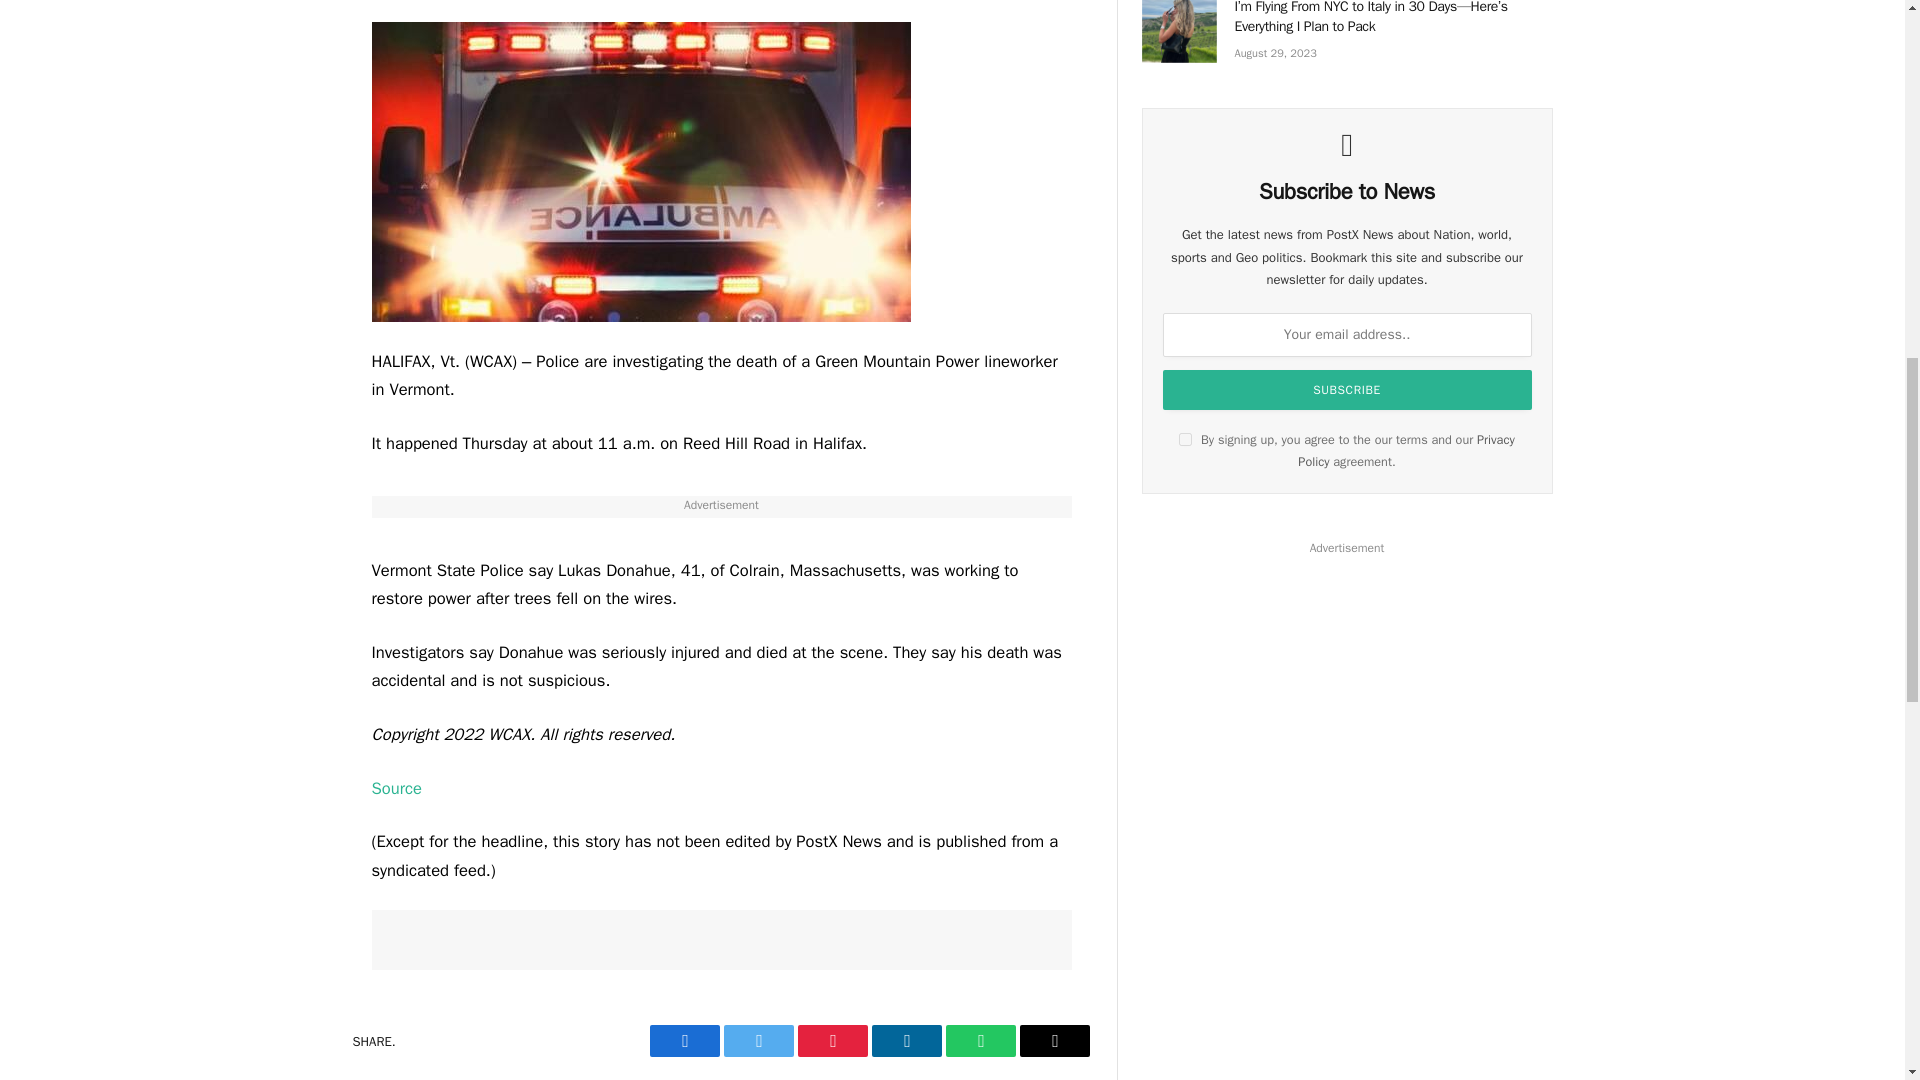 This screenshot has height=1080, width=1920. What do you see at coordinates (1348, 390) in the screenshot?
I see `Subscribe` at bounding box center [1348, 390].